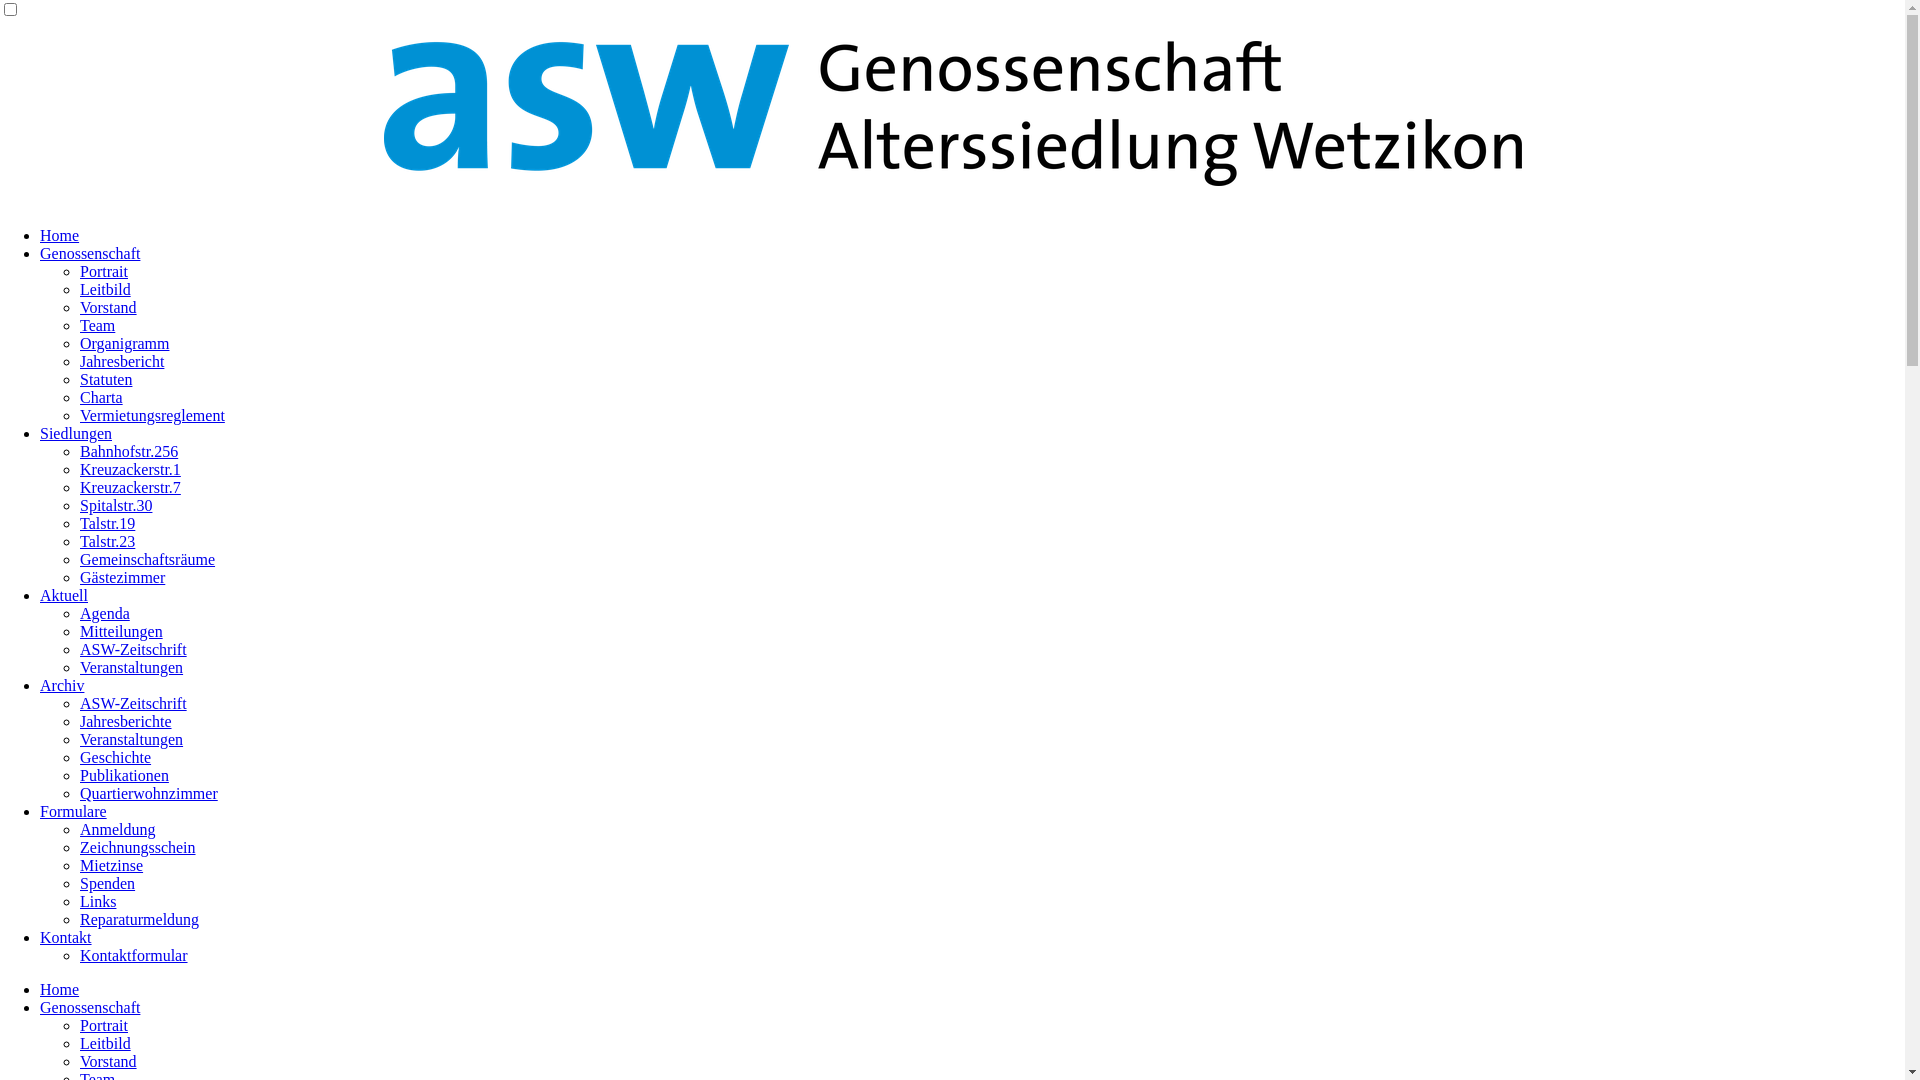 The height and width of the screenshot is (1080, 1920). I want to click on Kreuzackerstr.1, so click(130, 470).